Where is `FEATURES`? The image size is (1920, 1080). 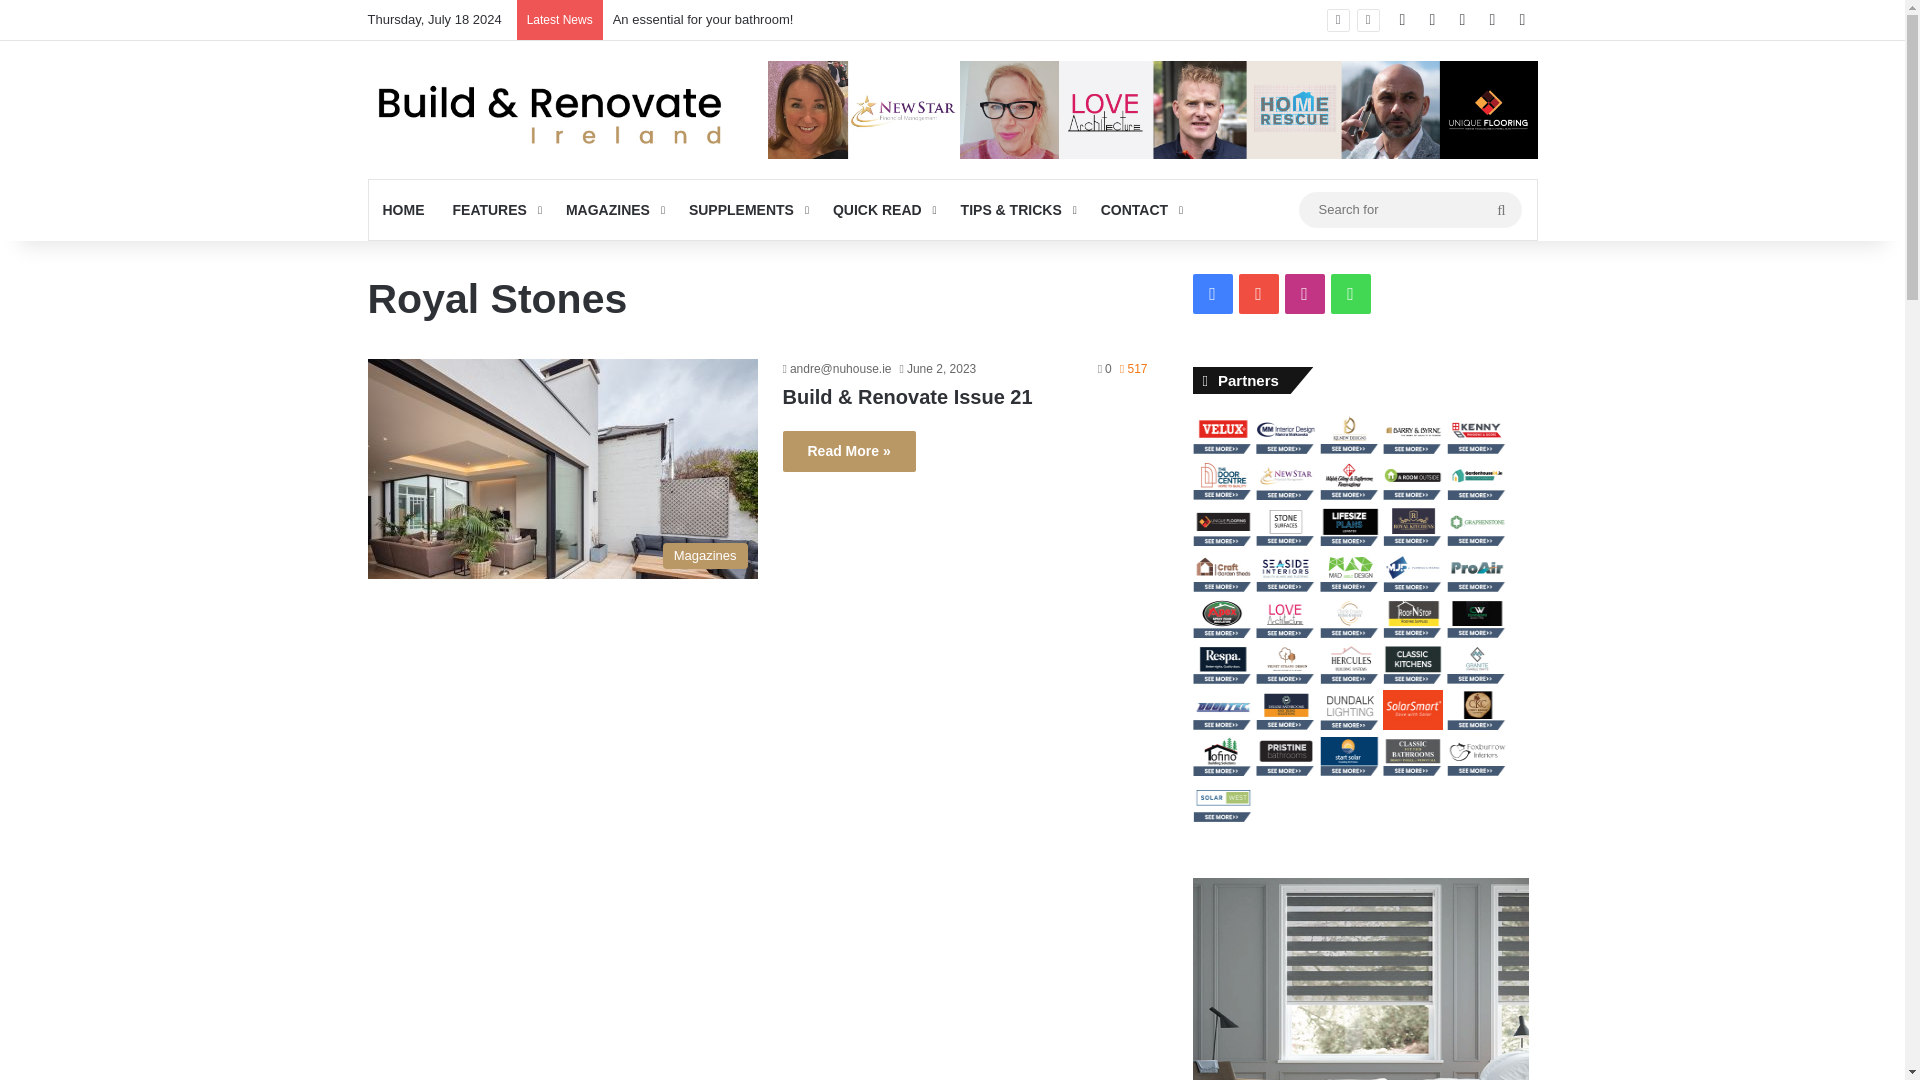
FEATURES is located at coordinates (494, 210).